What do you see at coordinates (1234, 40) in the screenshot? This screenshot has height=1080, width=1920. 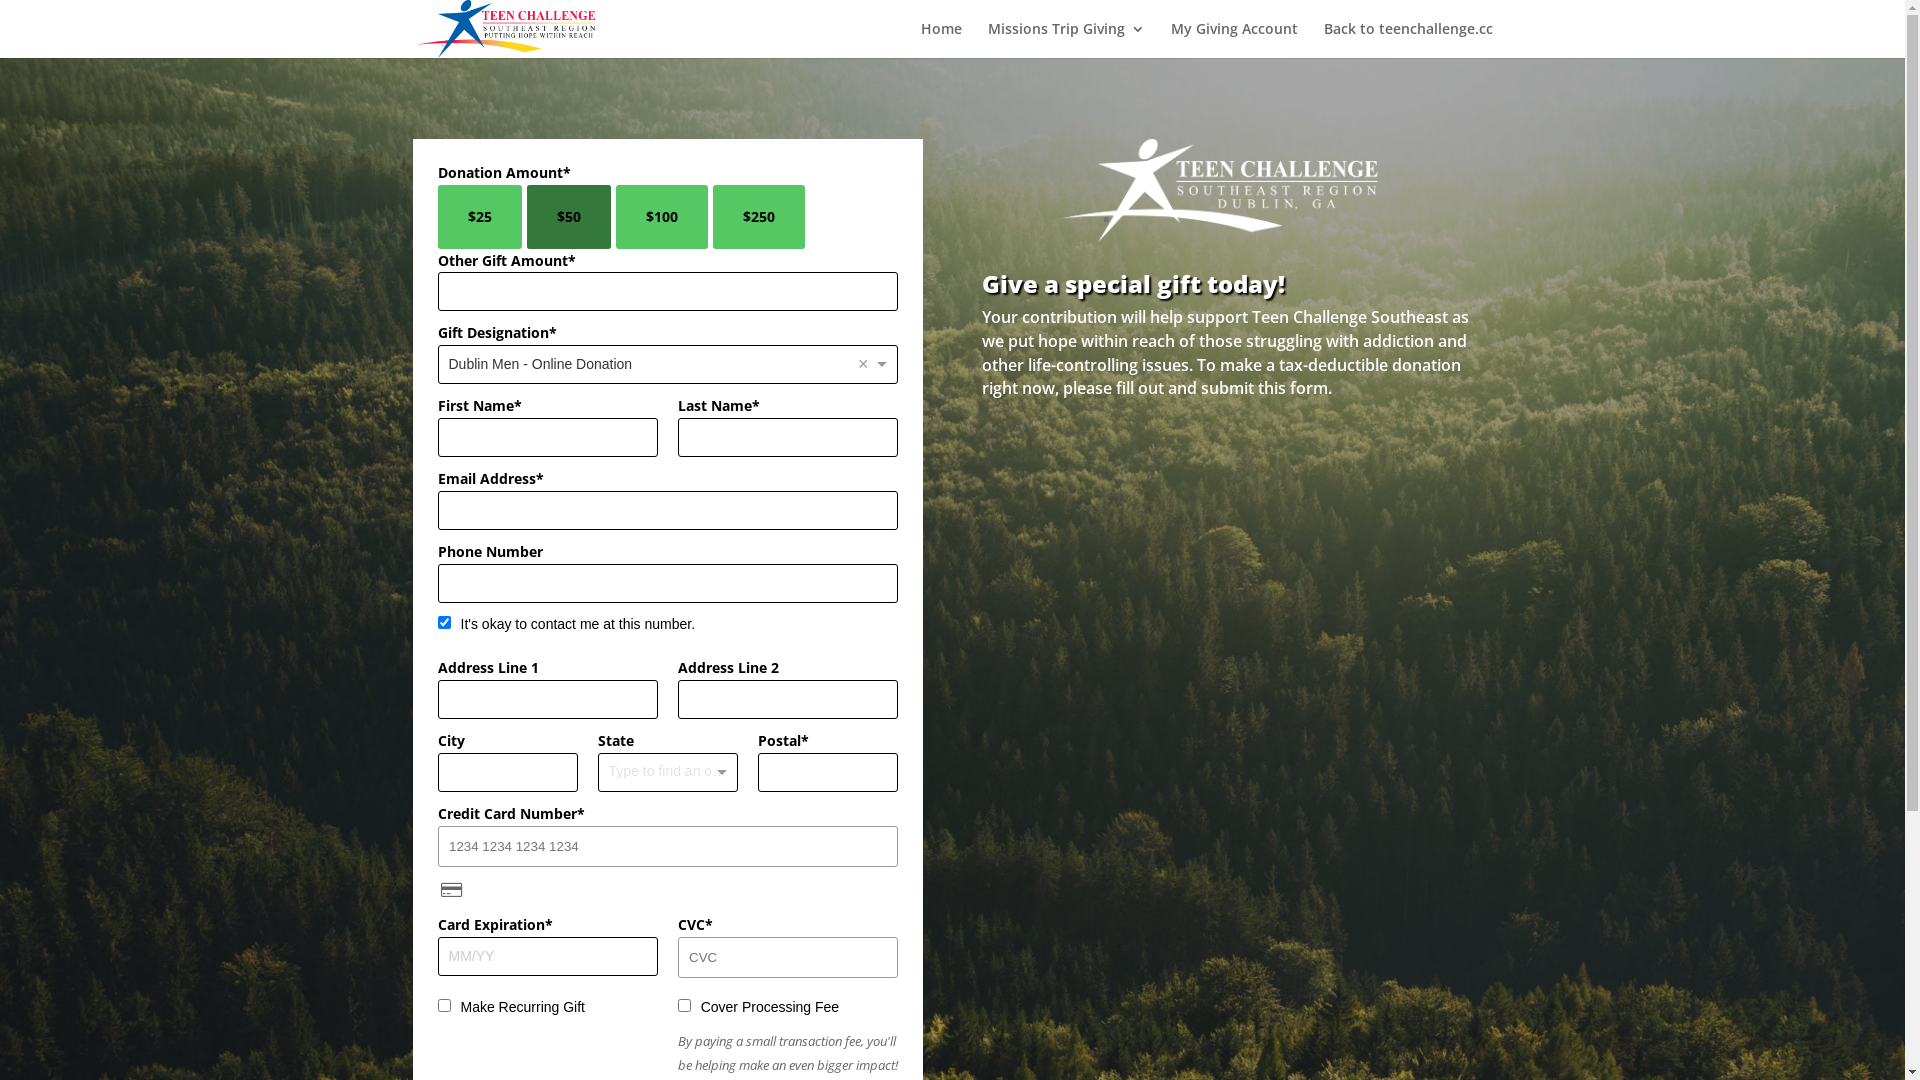 I see `My Giving Account` at bounding box center [1234, 40].